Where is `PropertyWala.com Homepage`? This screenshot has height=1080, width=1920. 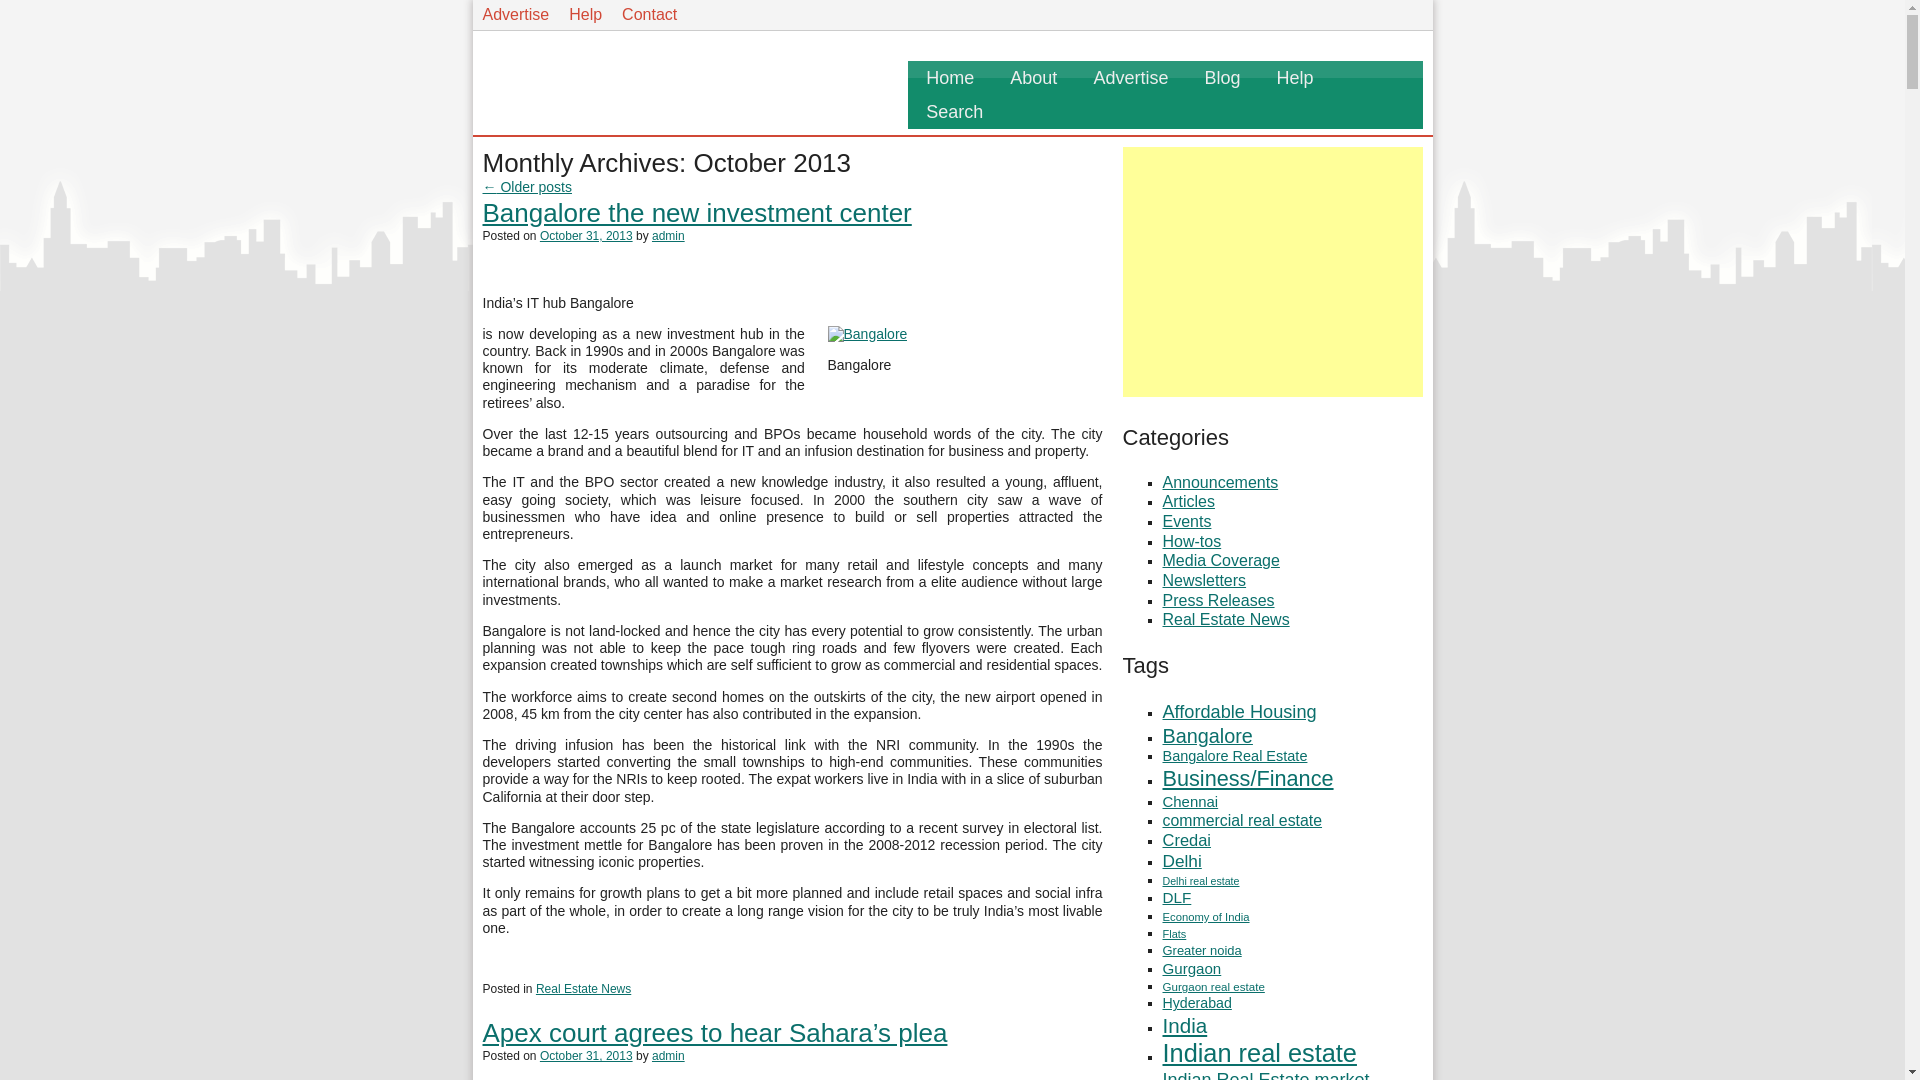 PropertyWala.com Homepage is located at coordinates (601, 66).